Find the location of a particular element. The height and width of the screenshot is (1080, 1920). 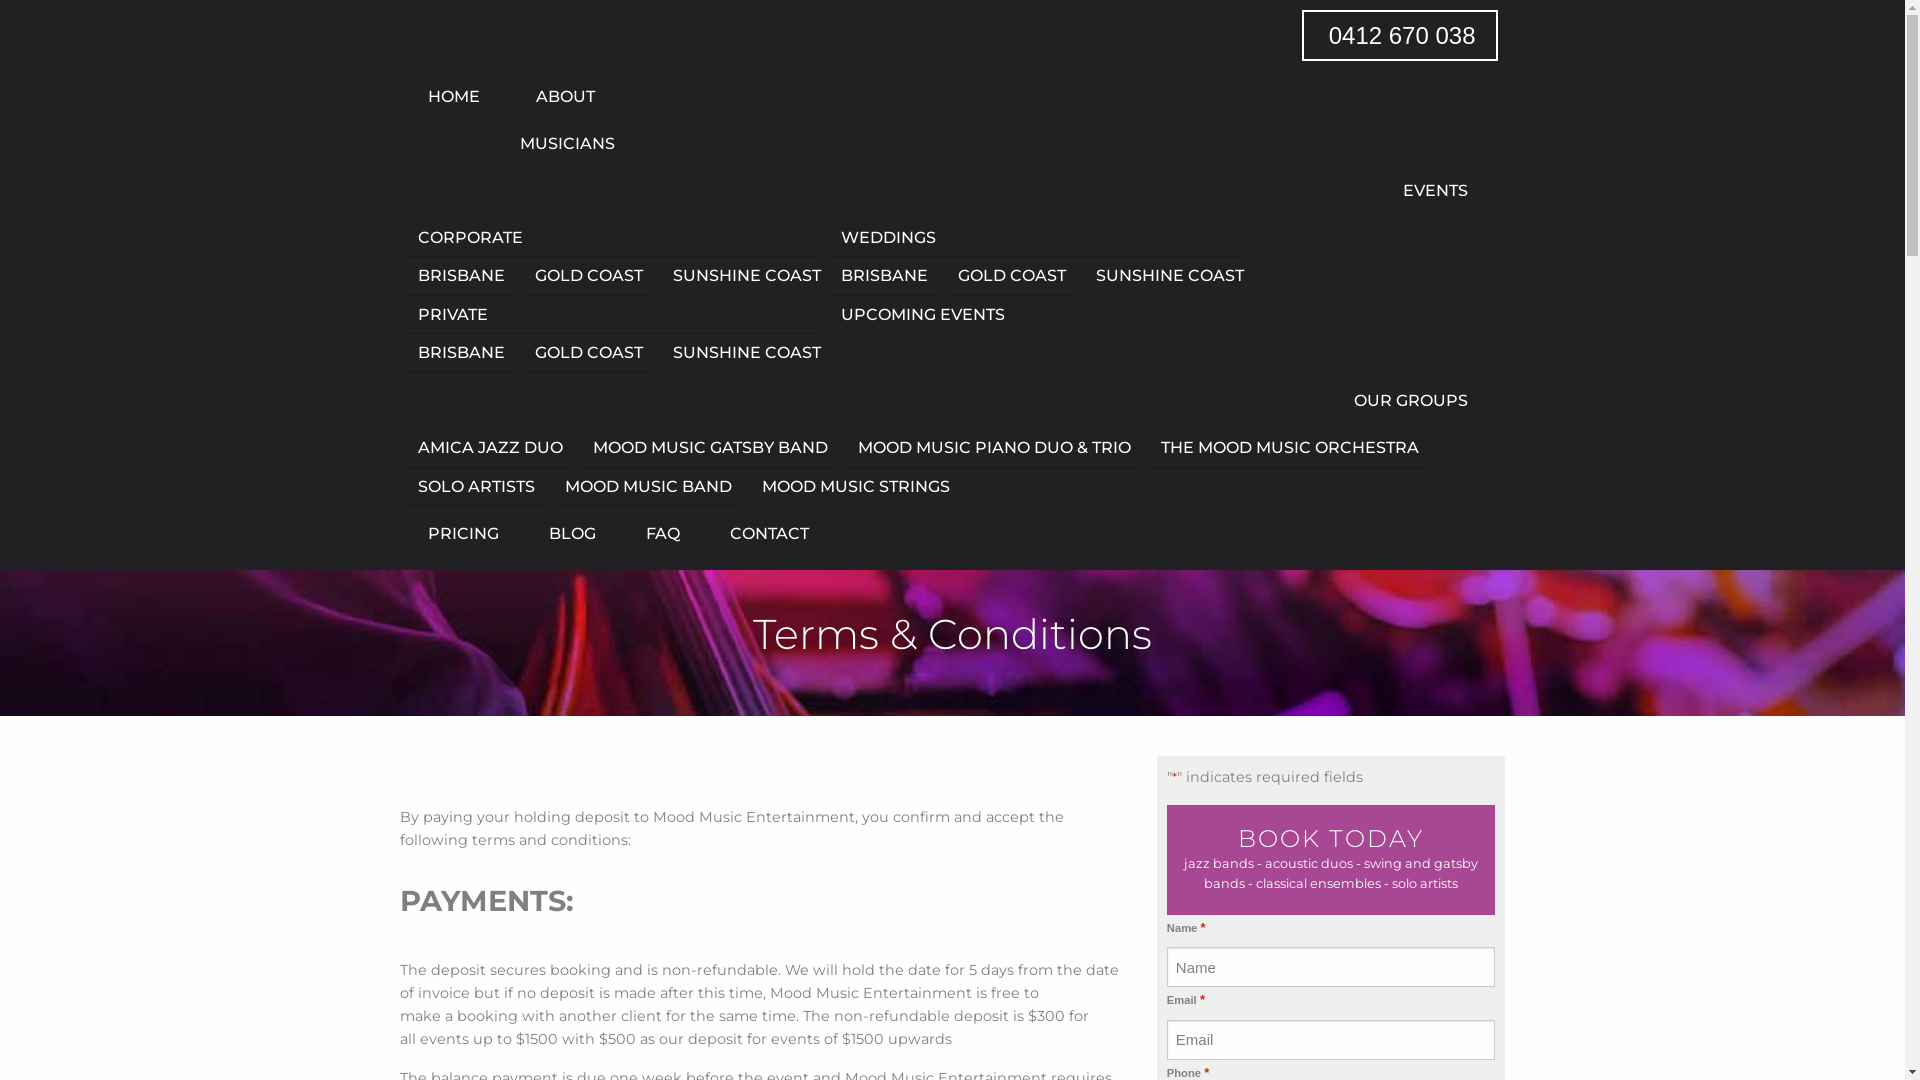

MUSICIANS is located at coordinates (562, 144).